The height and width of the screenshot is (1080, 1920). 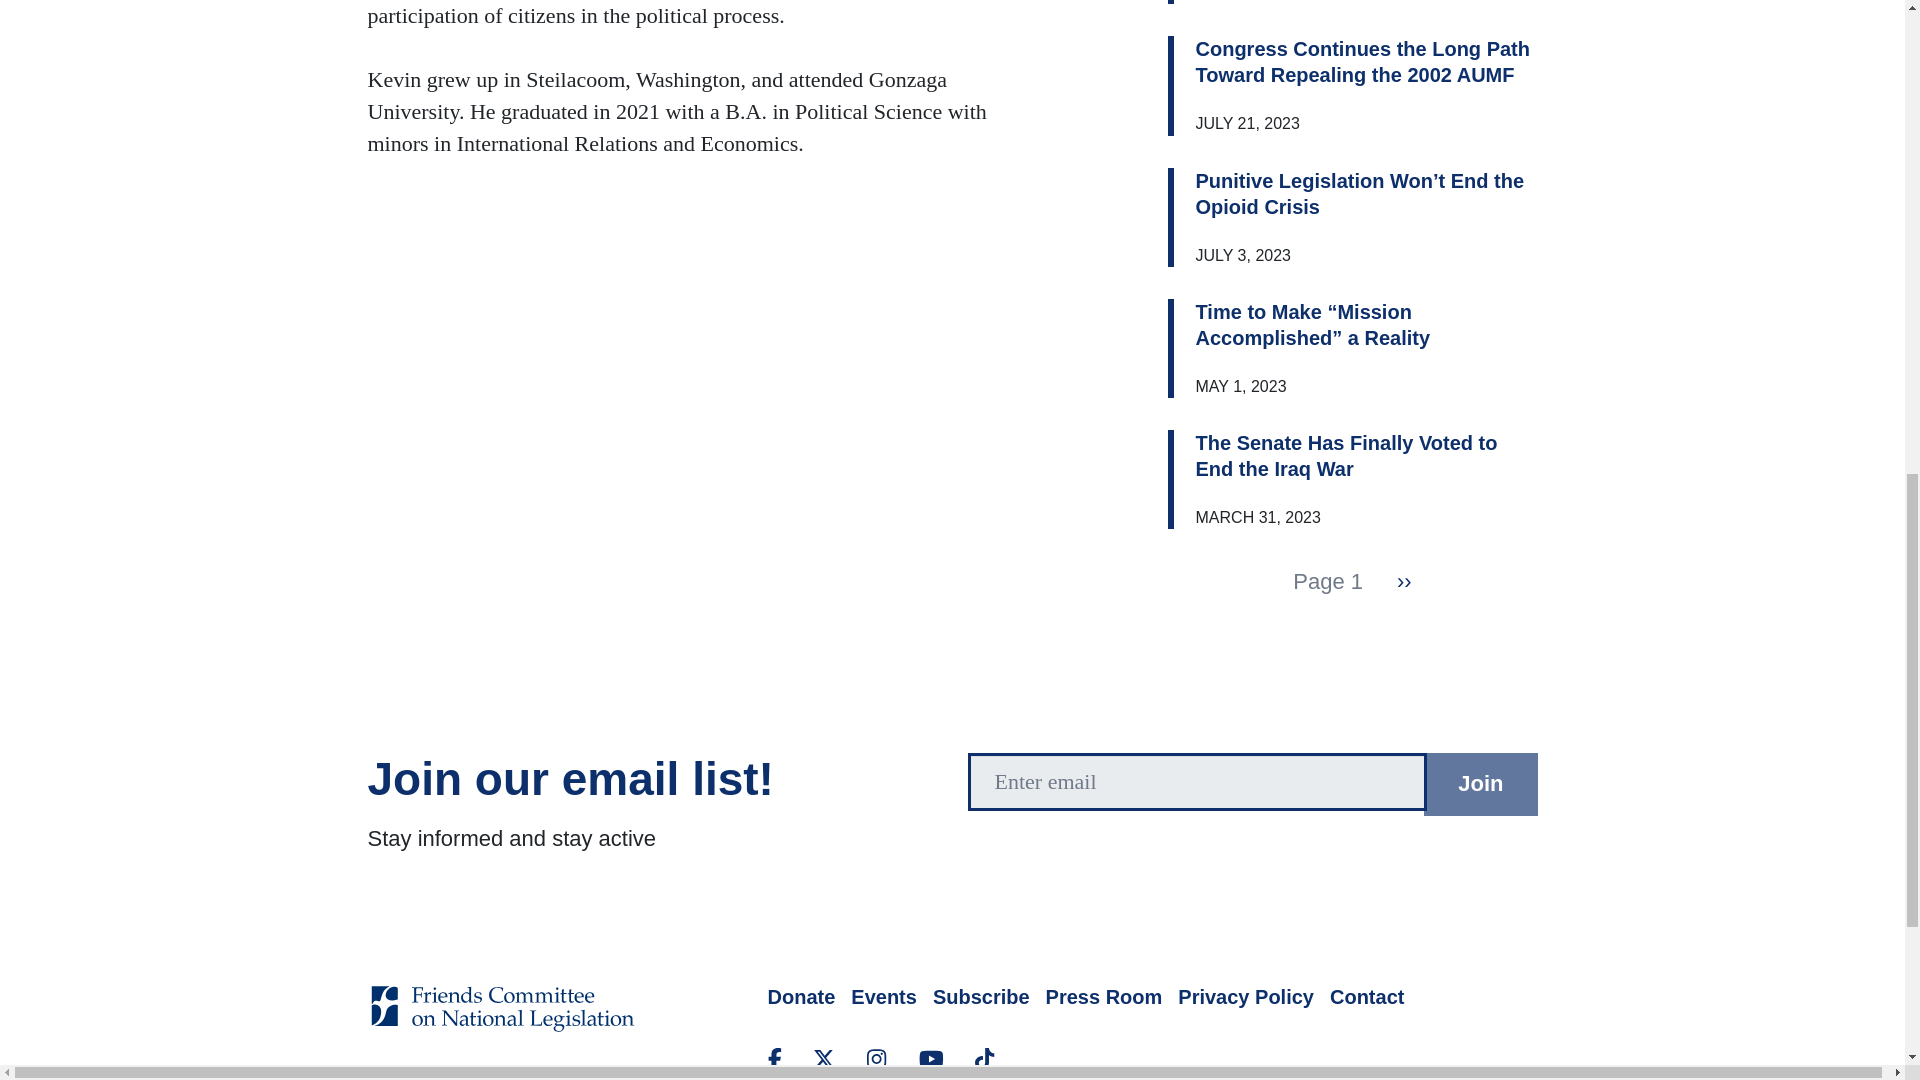 What do you see at coordinates (1243, 255) in the screenshot?
I see `Monday, July 3, 2023 - 08:00` at bounding box center [1243, 255].